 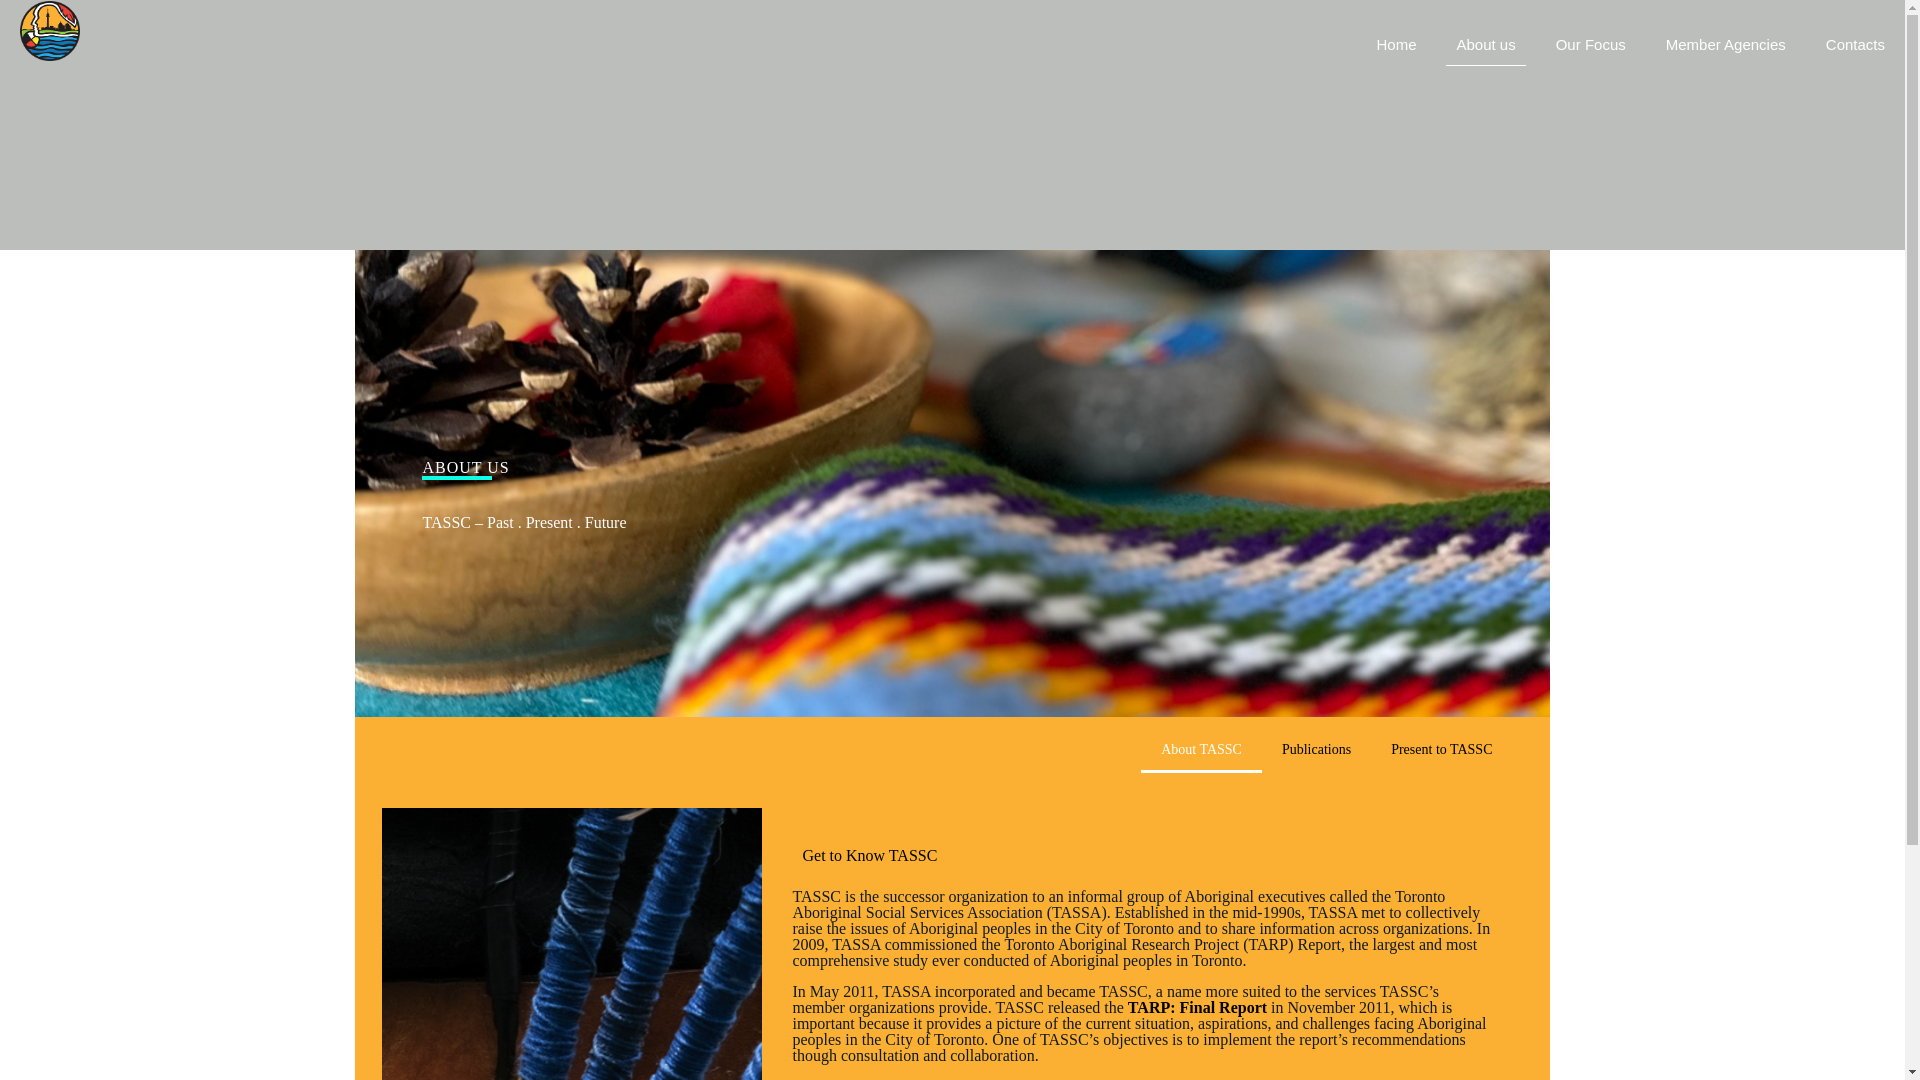 What do you see at coordinates (1396, 44) in the screenshot?
I see `Home` at bounding box center [1396, 44].